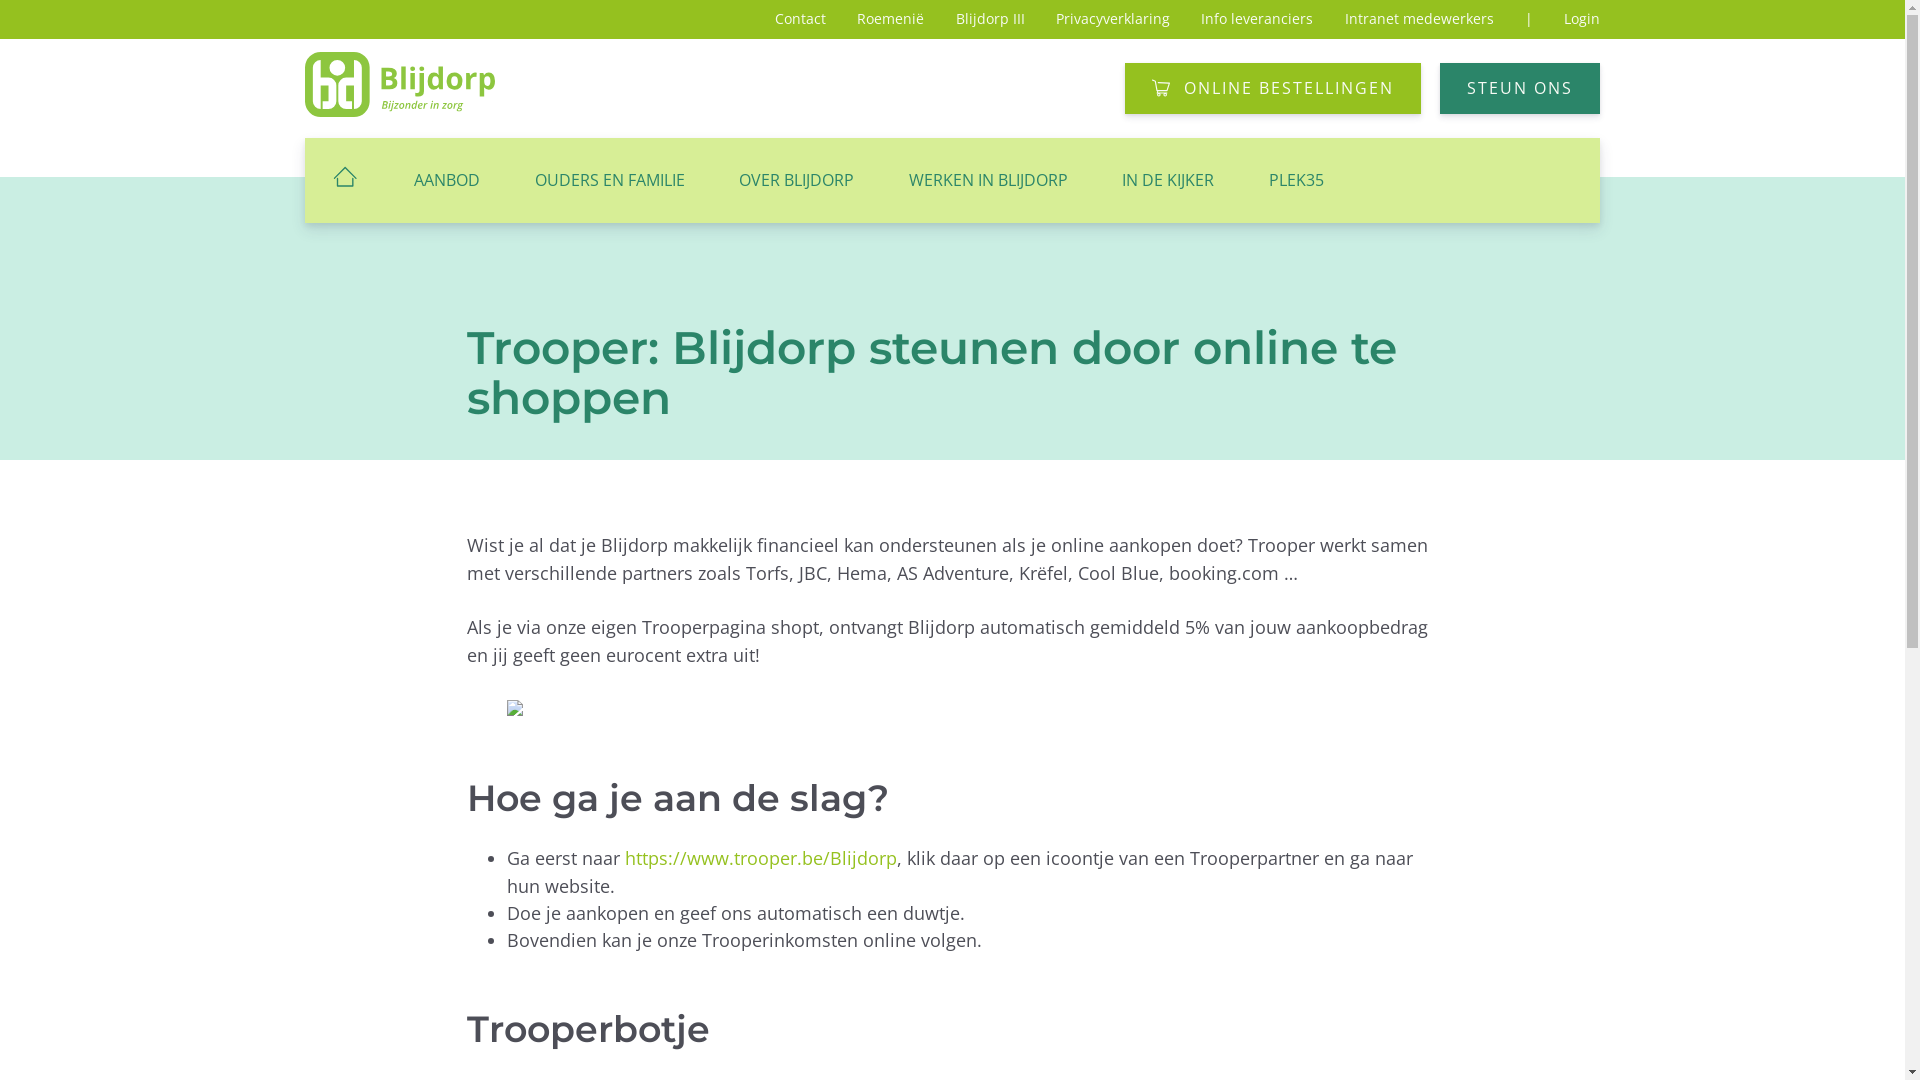  I want to click on STEUN ONS, so click(1520, 88).